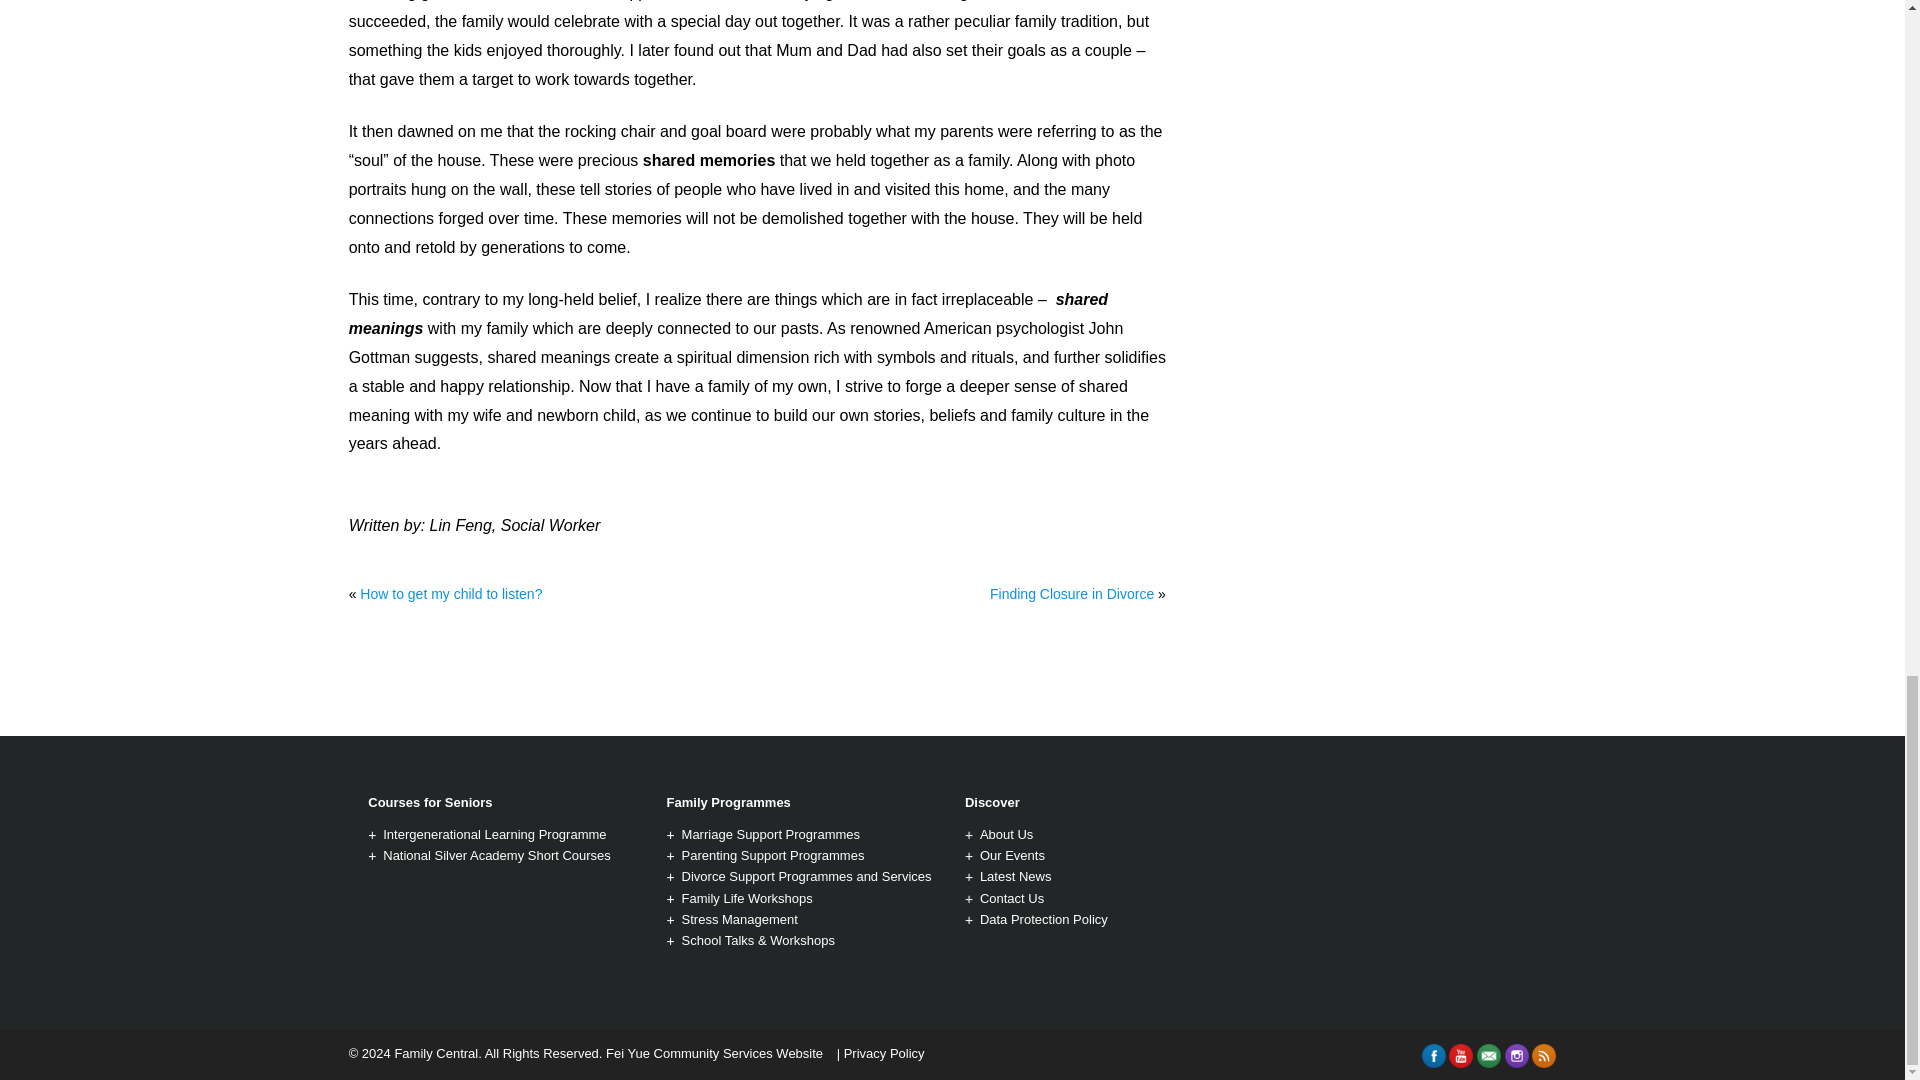  I want to click on Parenting Support Programmes, so click(773, 854).